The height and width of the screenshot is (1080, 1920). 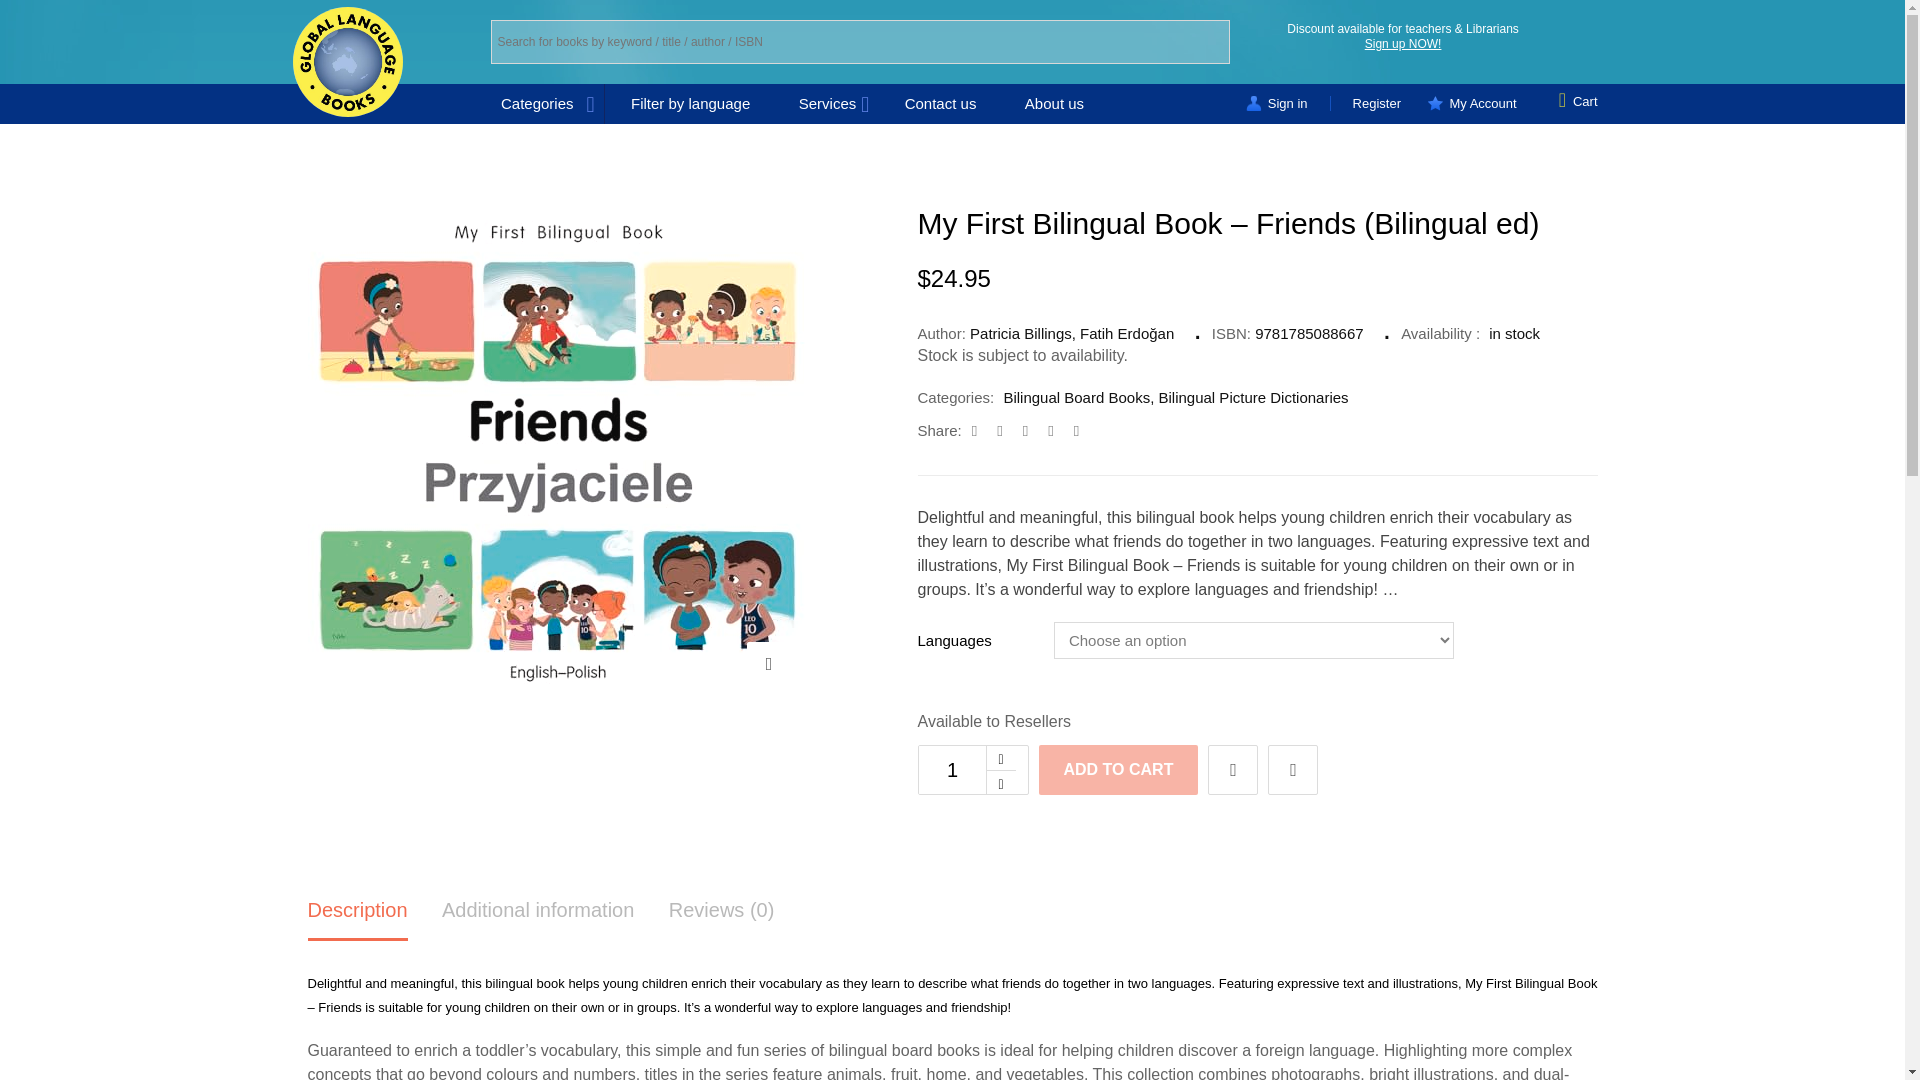 What do you see at coordinates (1292, 770) in the screenshot?
I see `QuickView` at bounding box center [1292, 770].